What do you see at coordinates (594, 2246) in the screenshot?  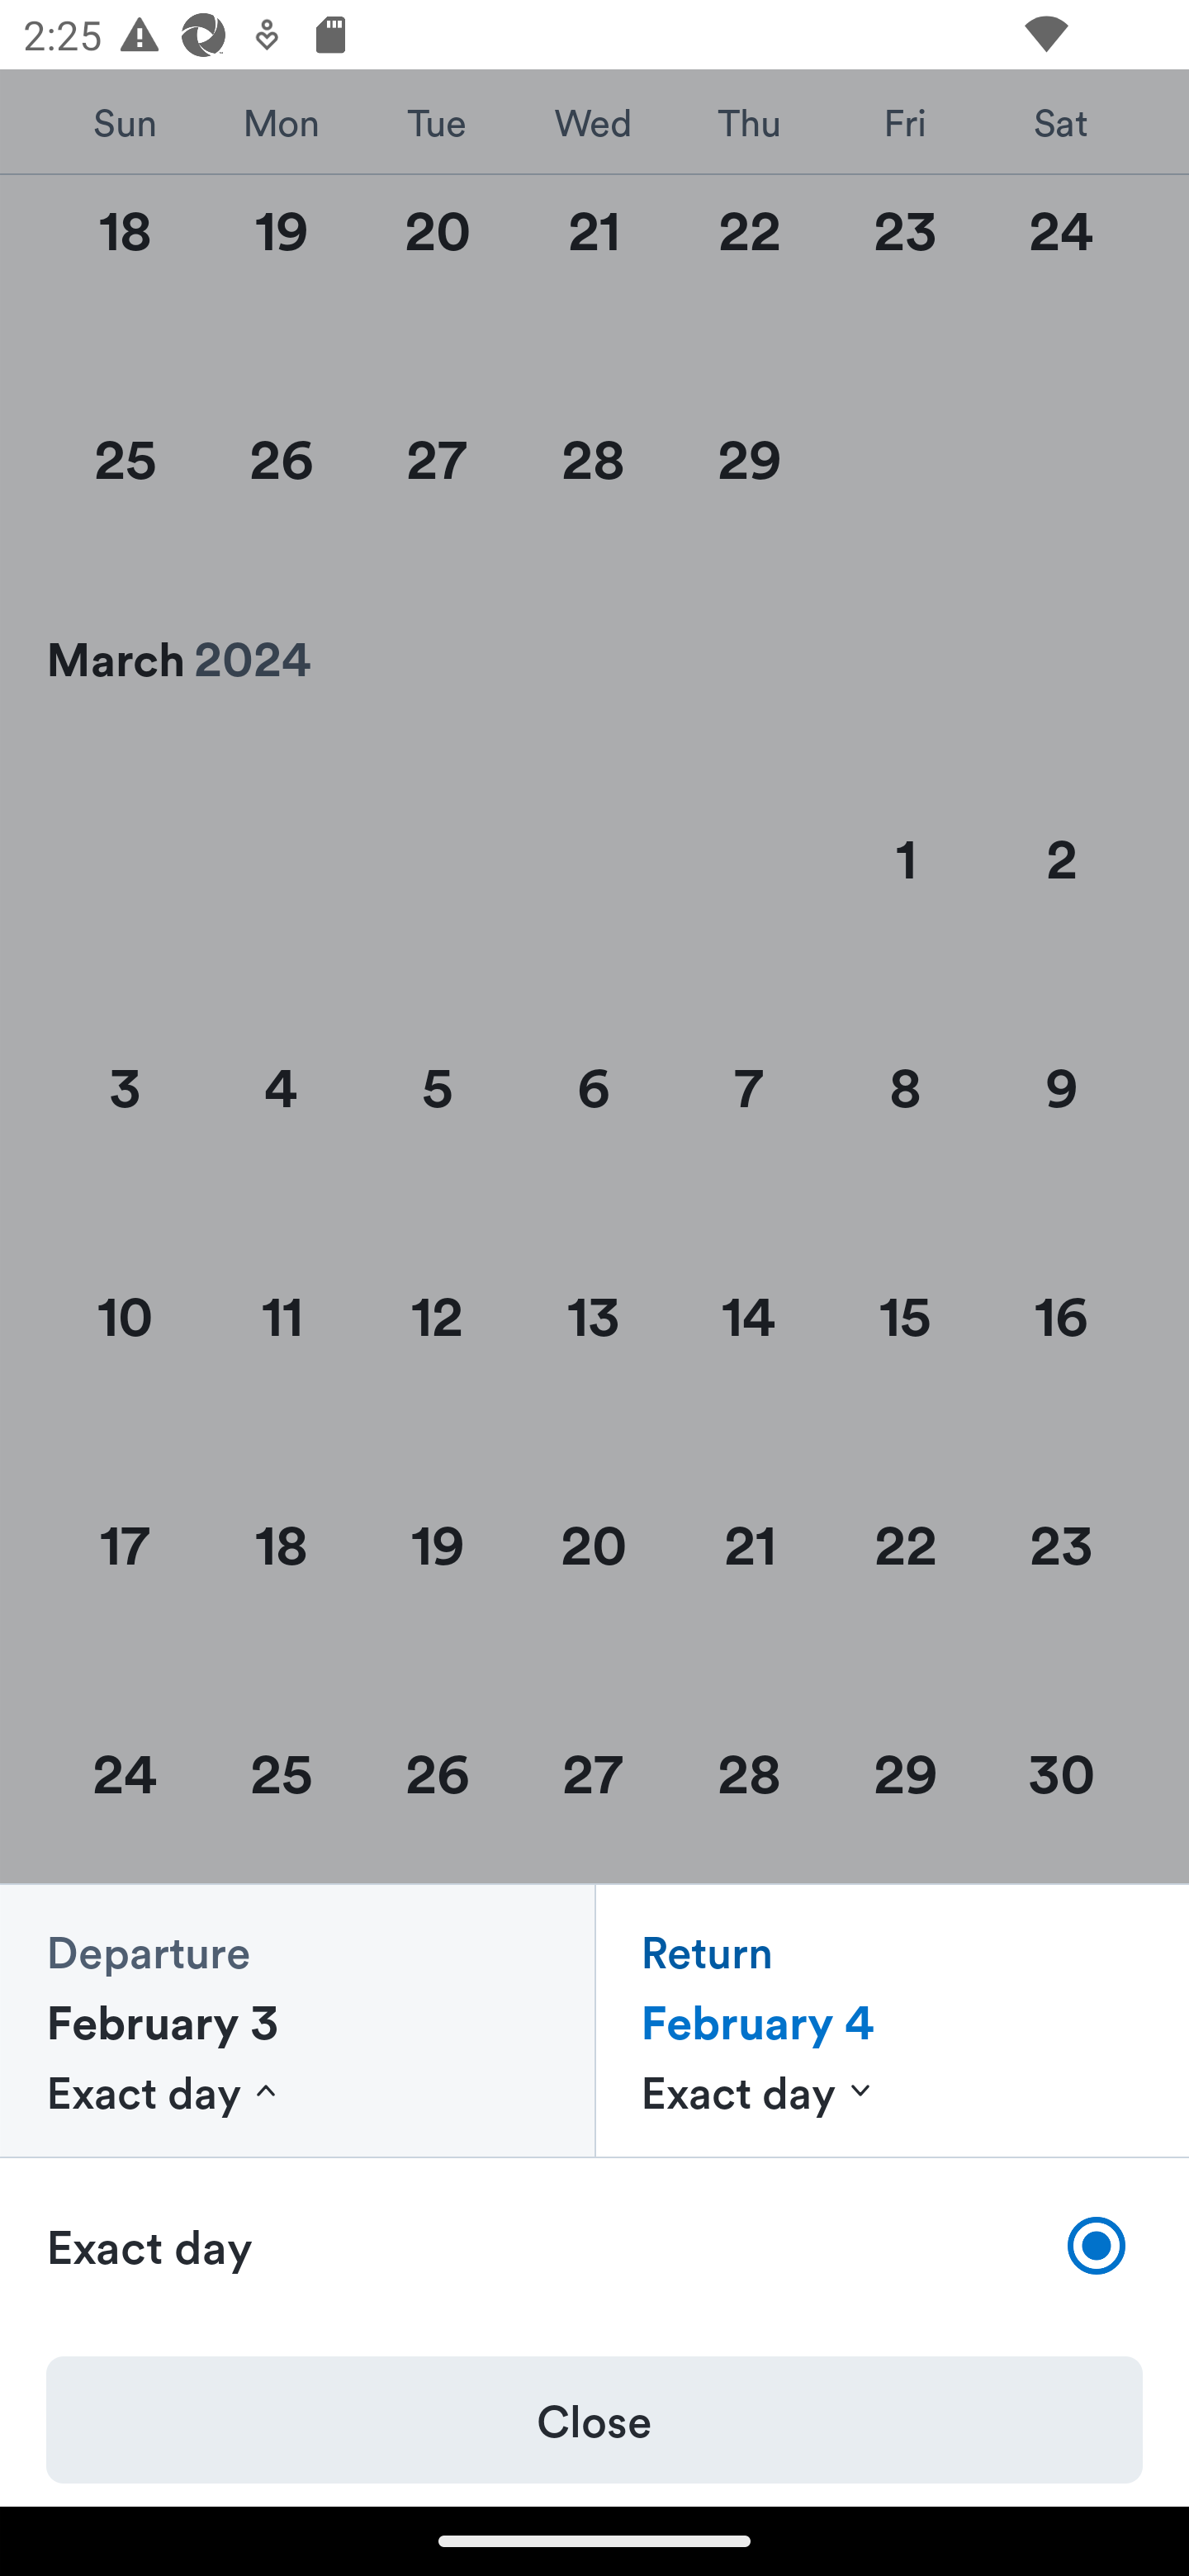 I see `Exact day` at bounding box center [594, 2246].